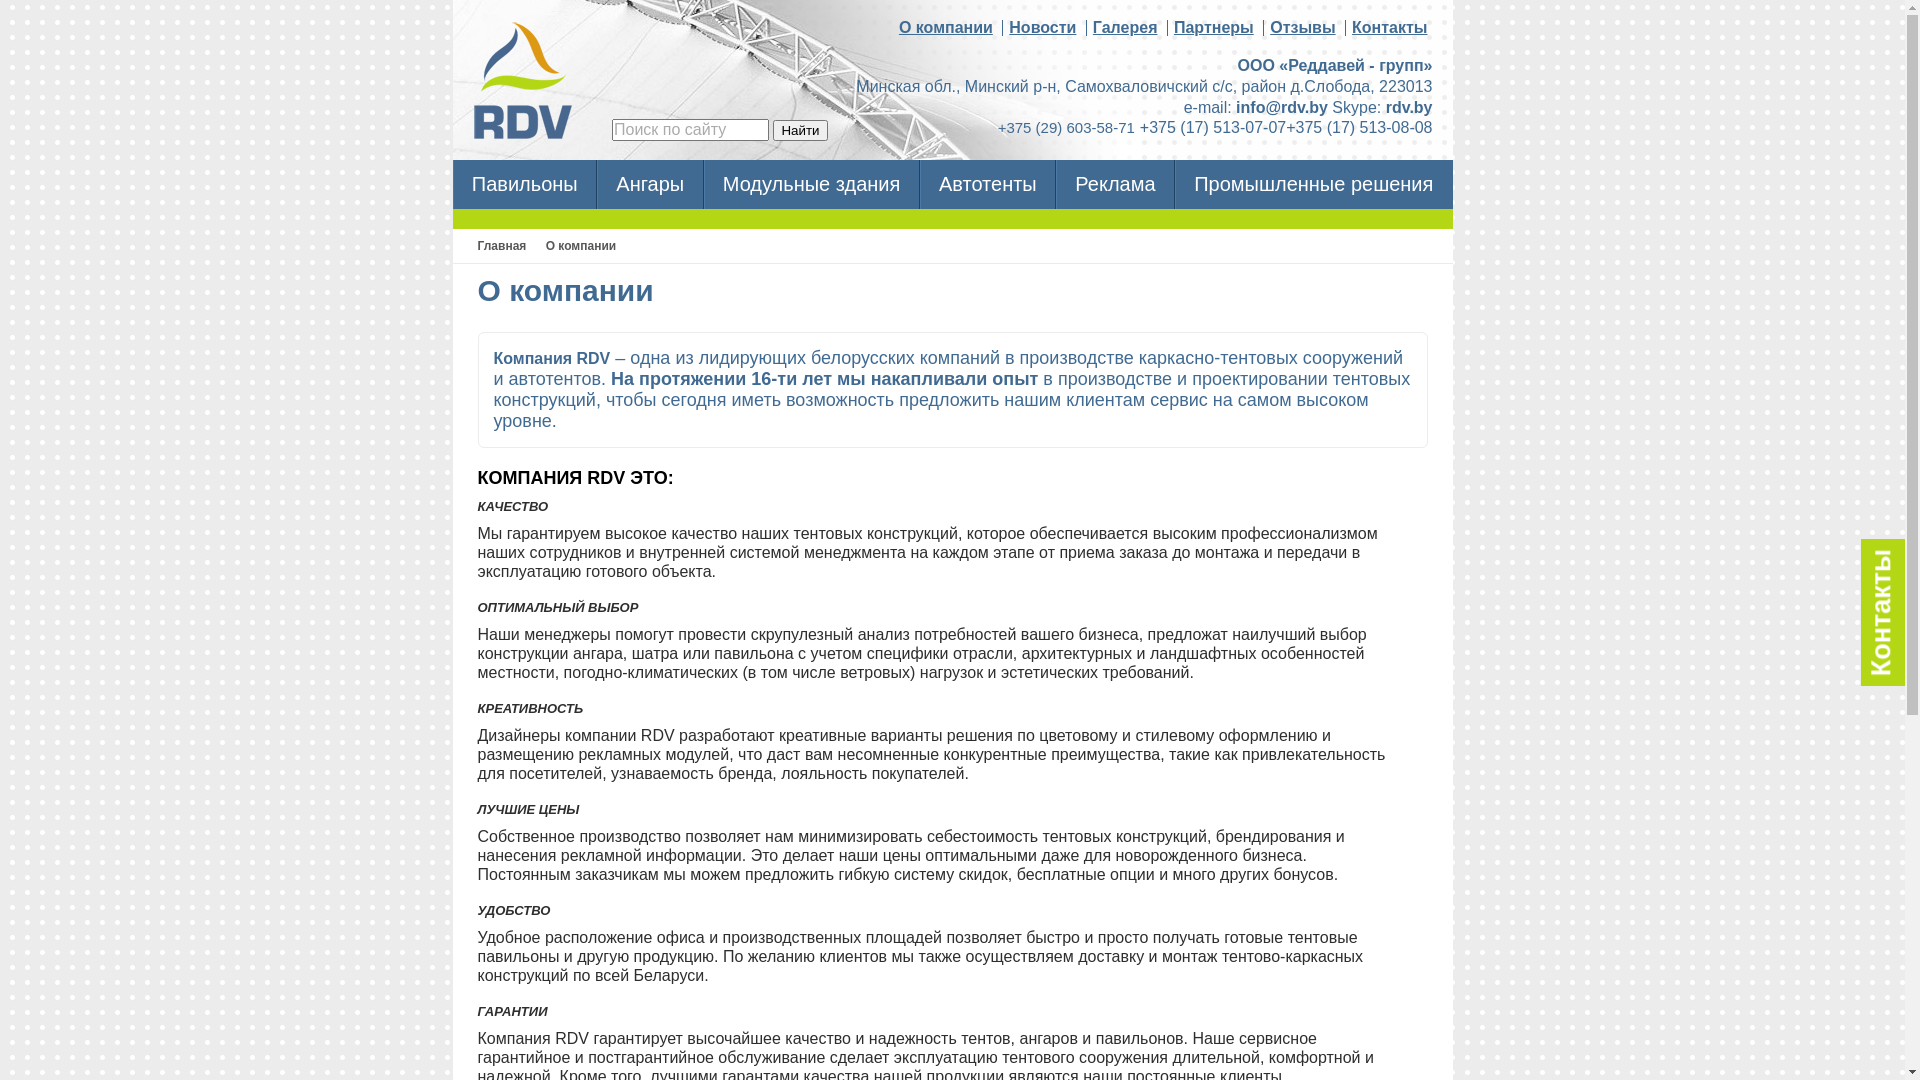 The height and width of the screenshot is (1080, 1920). What do you see at coordinates (1282, 108) in the screenshot?
I see `info@rdv.by` at bounding box center [1282, 108].